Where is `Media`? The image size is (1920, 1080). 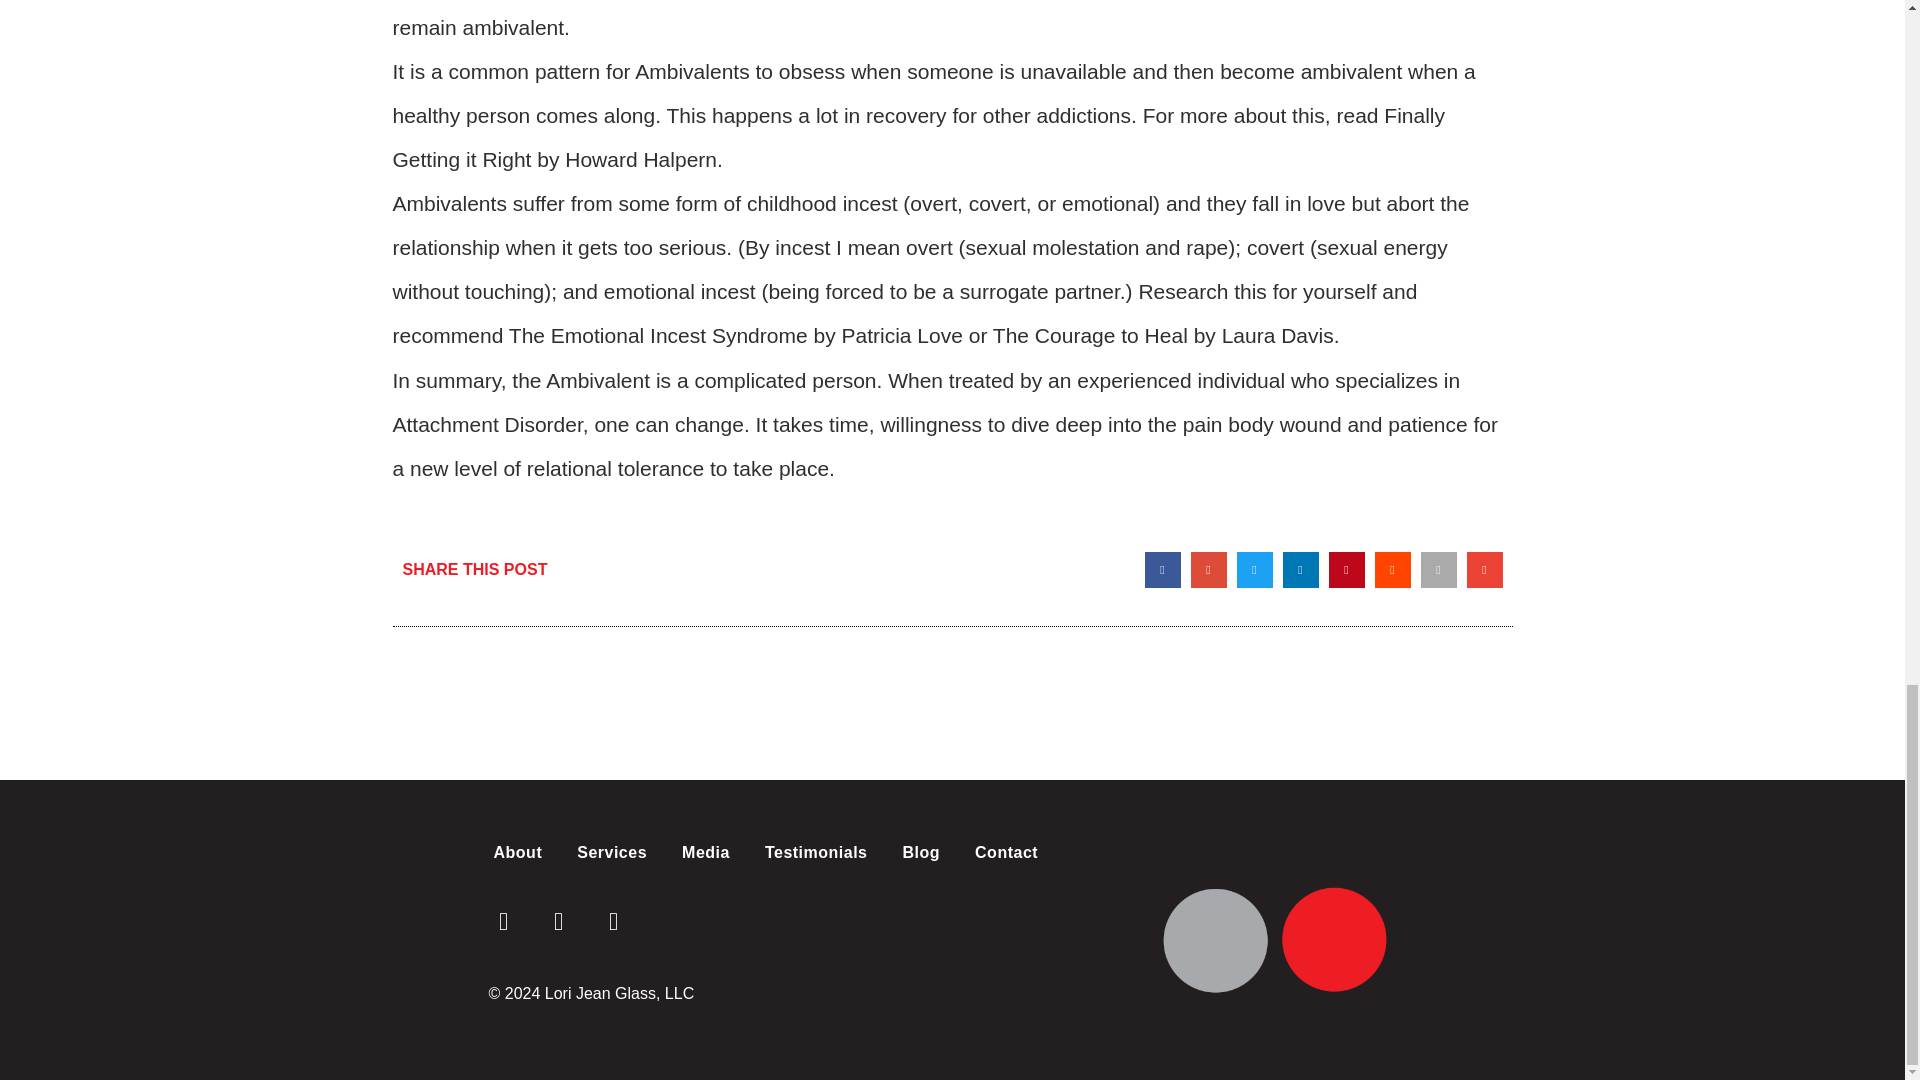 Media is located at coordinates (705, 852).